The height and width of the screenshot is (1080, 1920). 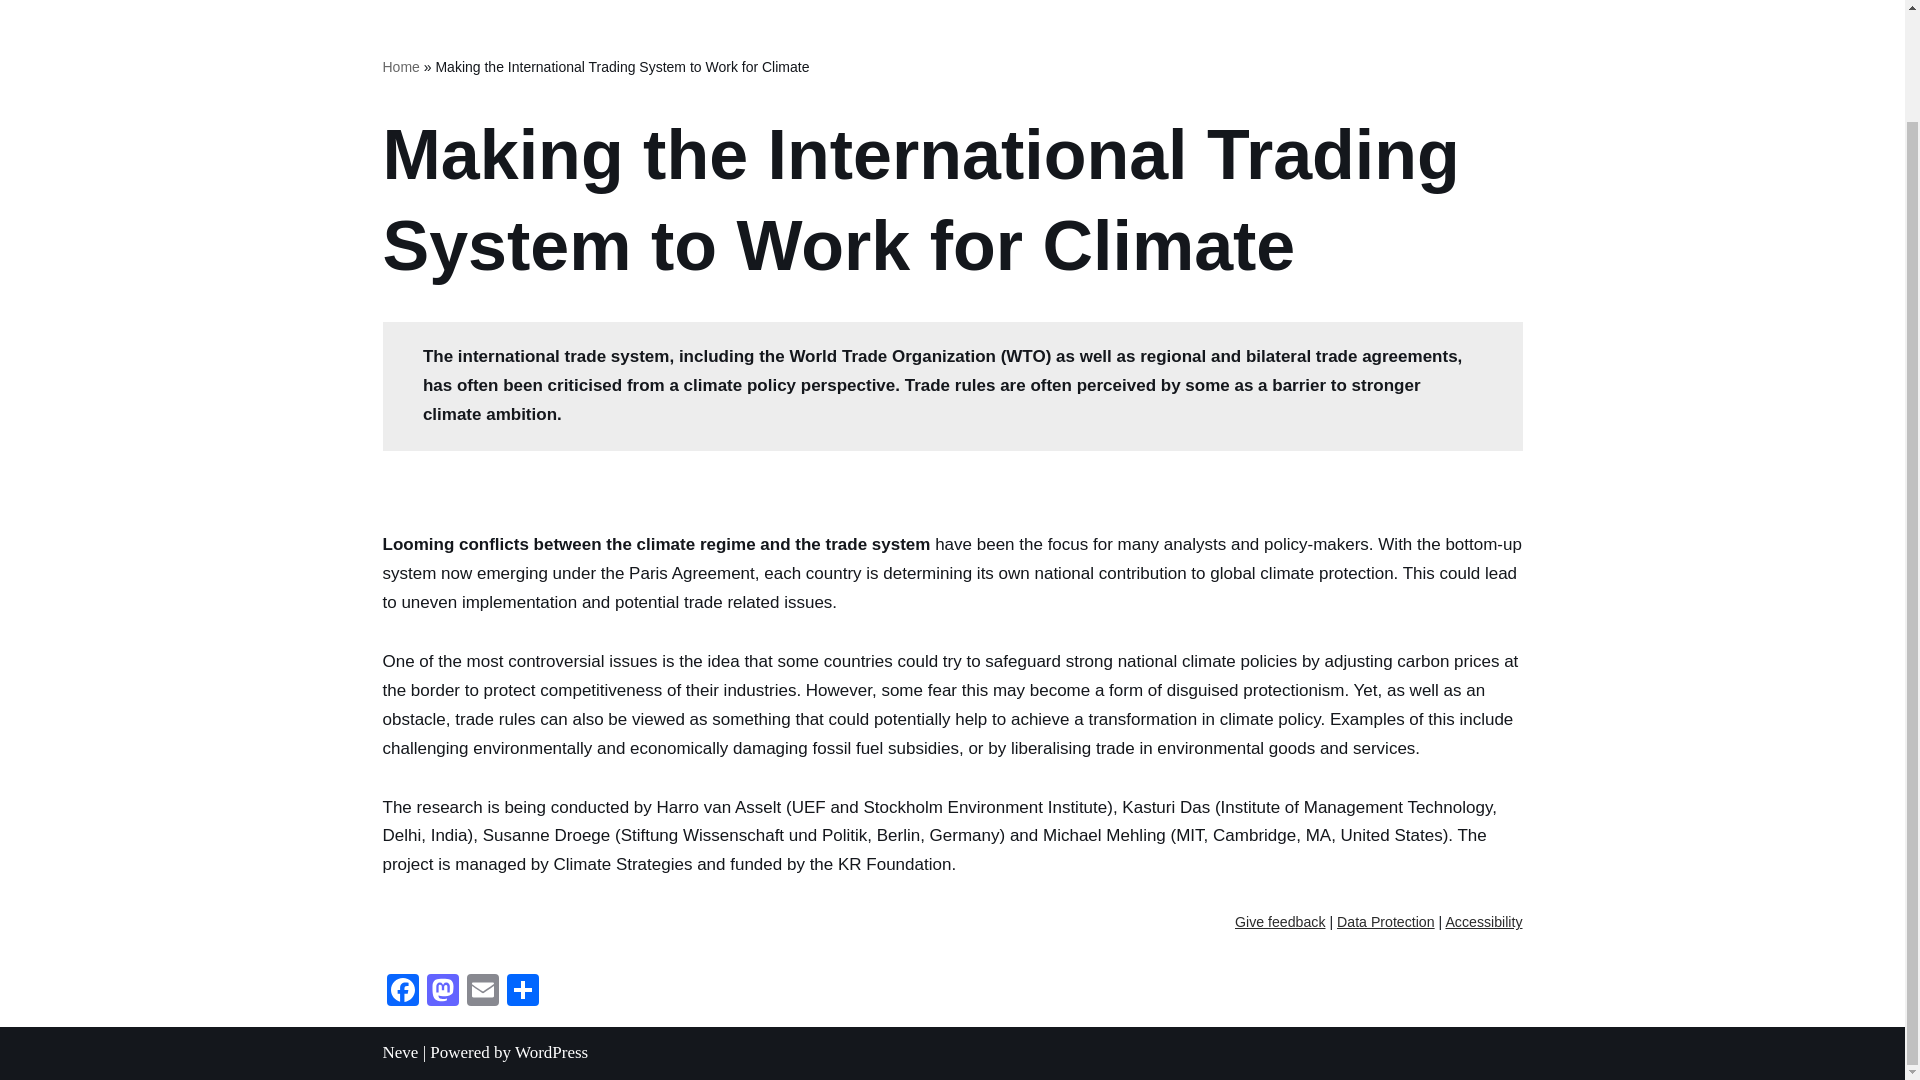 What do you see at coordinates (482, 992) in the screenshot?
I see `Email` at bounding box center [482, 992].